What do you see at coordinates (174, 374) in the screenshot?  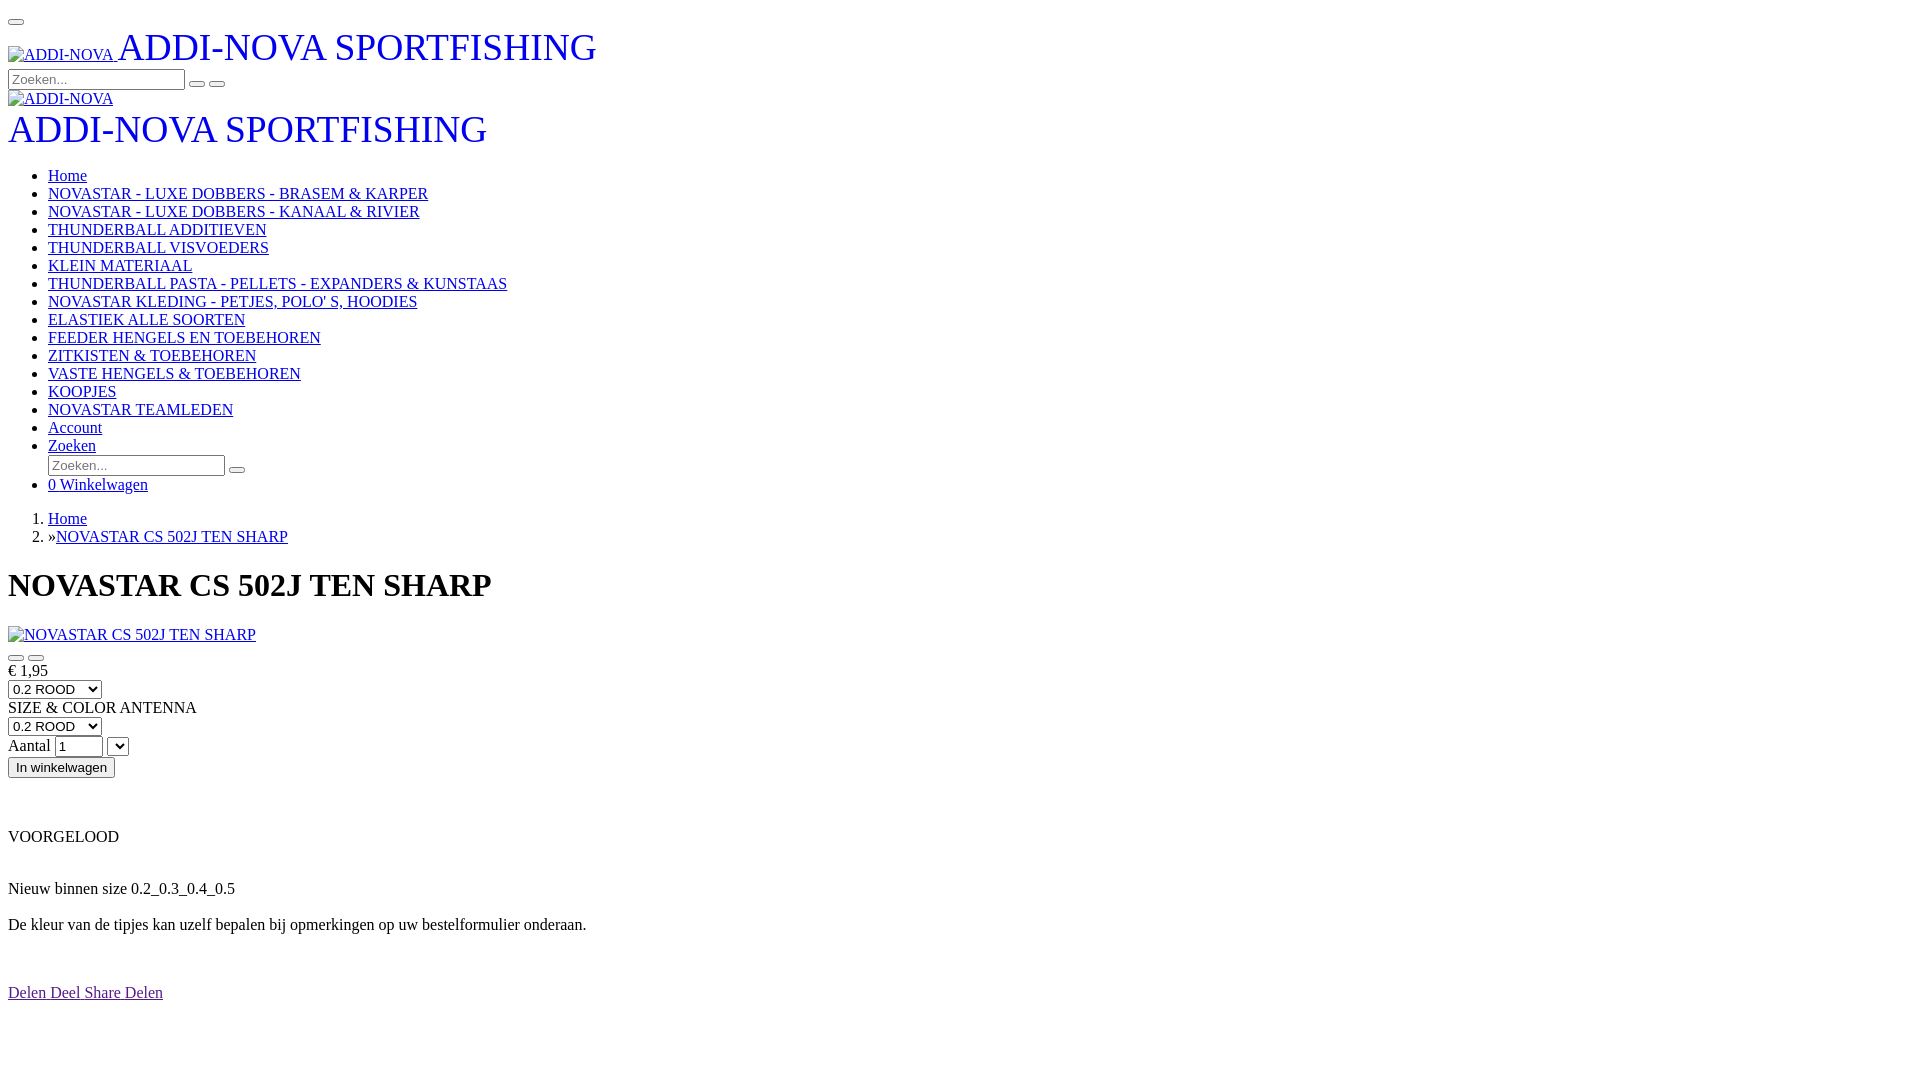 I see `VASTE HENGELS & TOEBEHOREN` at bounding box center [174, 374].